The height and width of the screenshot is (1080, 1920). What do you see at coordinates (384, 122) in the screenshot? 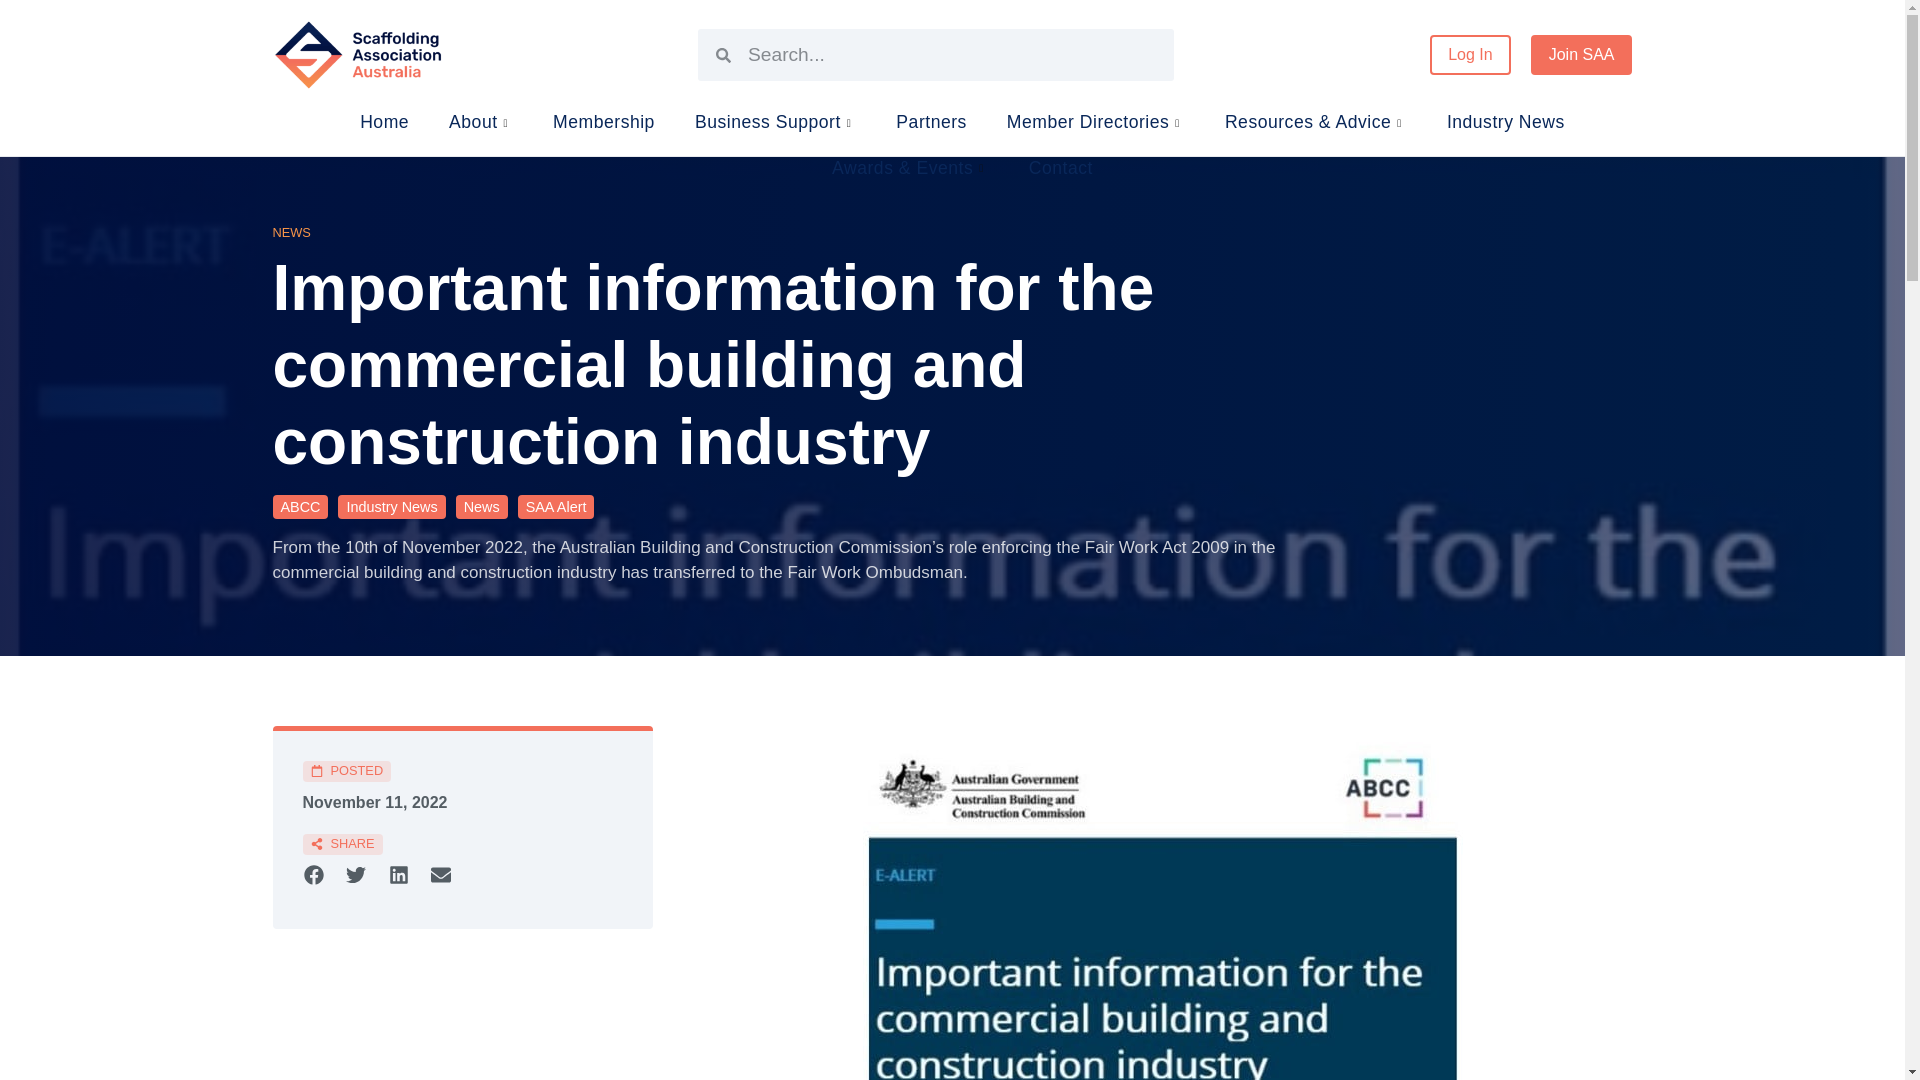
I see `Home` at bounding box center [384, 122].